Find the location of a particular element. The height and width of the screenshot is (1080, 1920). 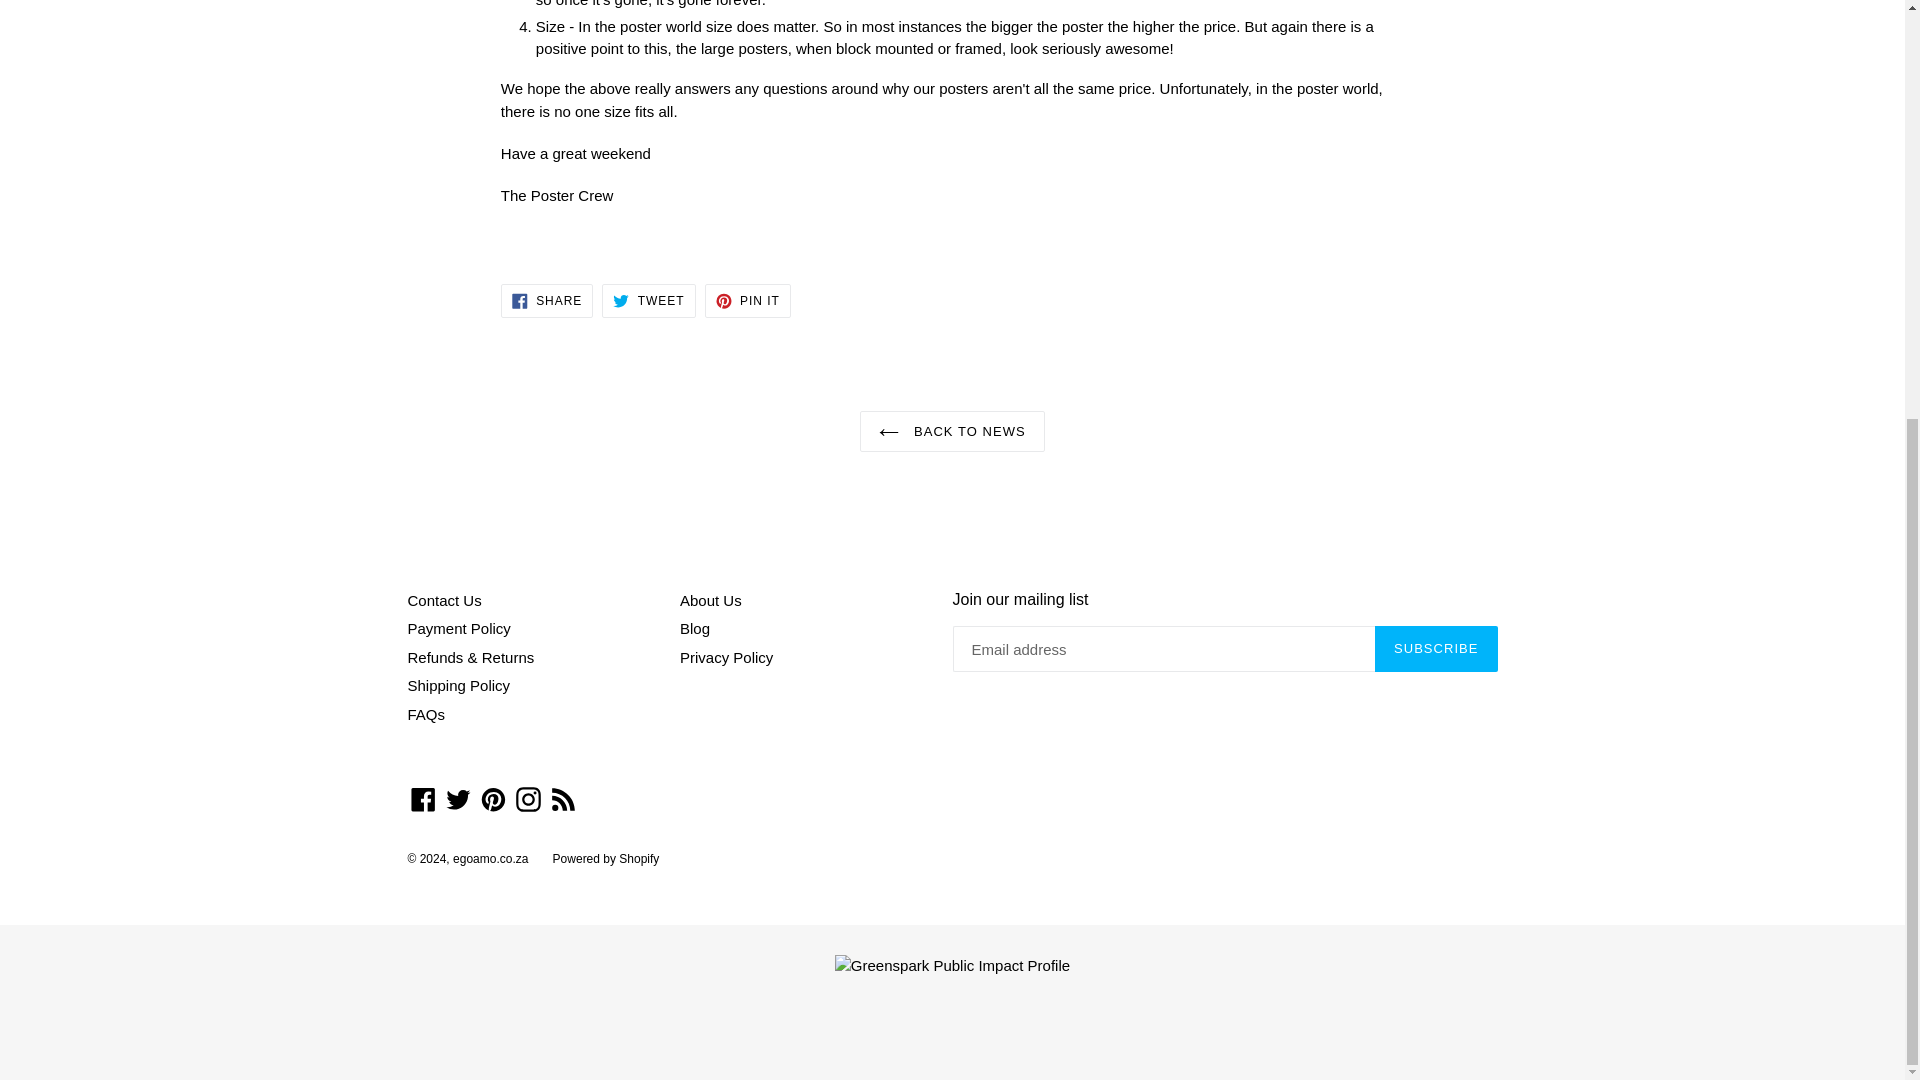

Share on Facebook is located at coordinates (547, 300).